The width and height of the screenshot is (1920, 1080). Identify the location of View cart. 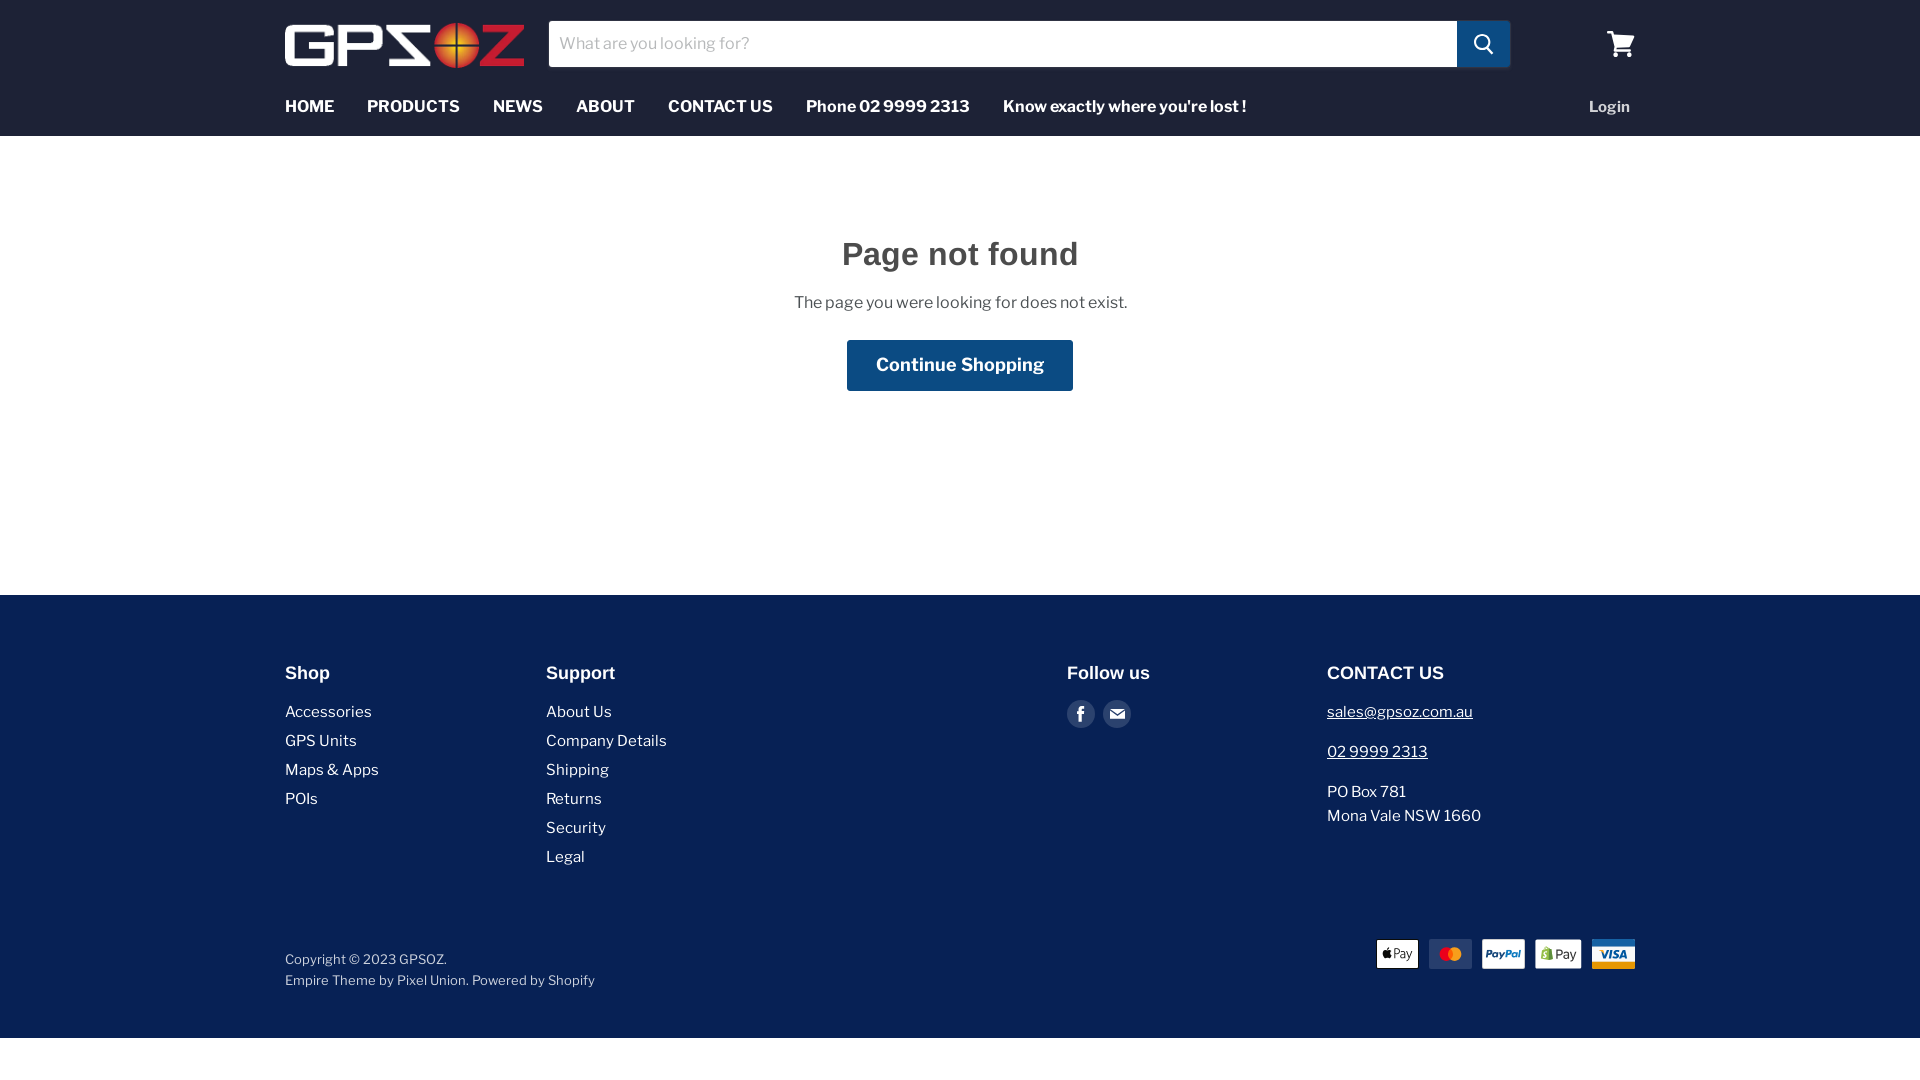
(1621, 44).